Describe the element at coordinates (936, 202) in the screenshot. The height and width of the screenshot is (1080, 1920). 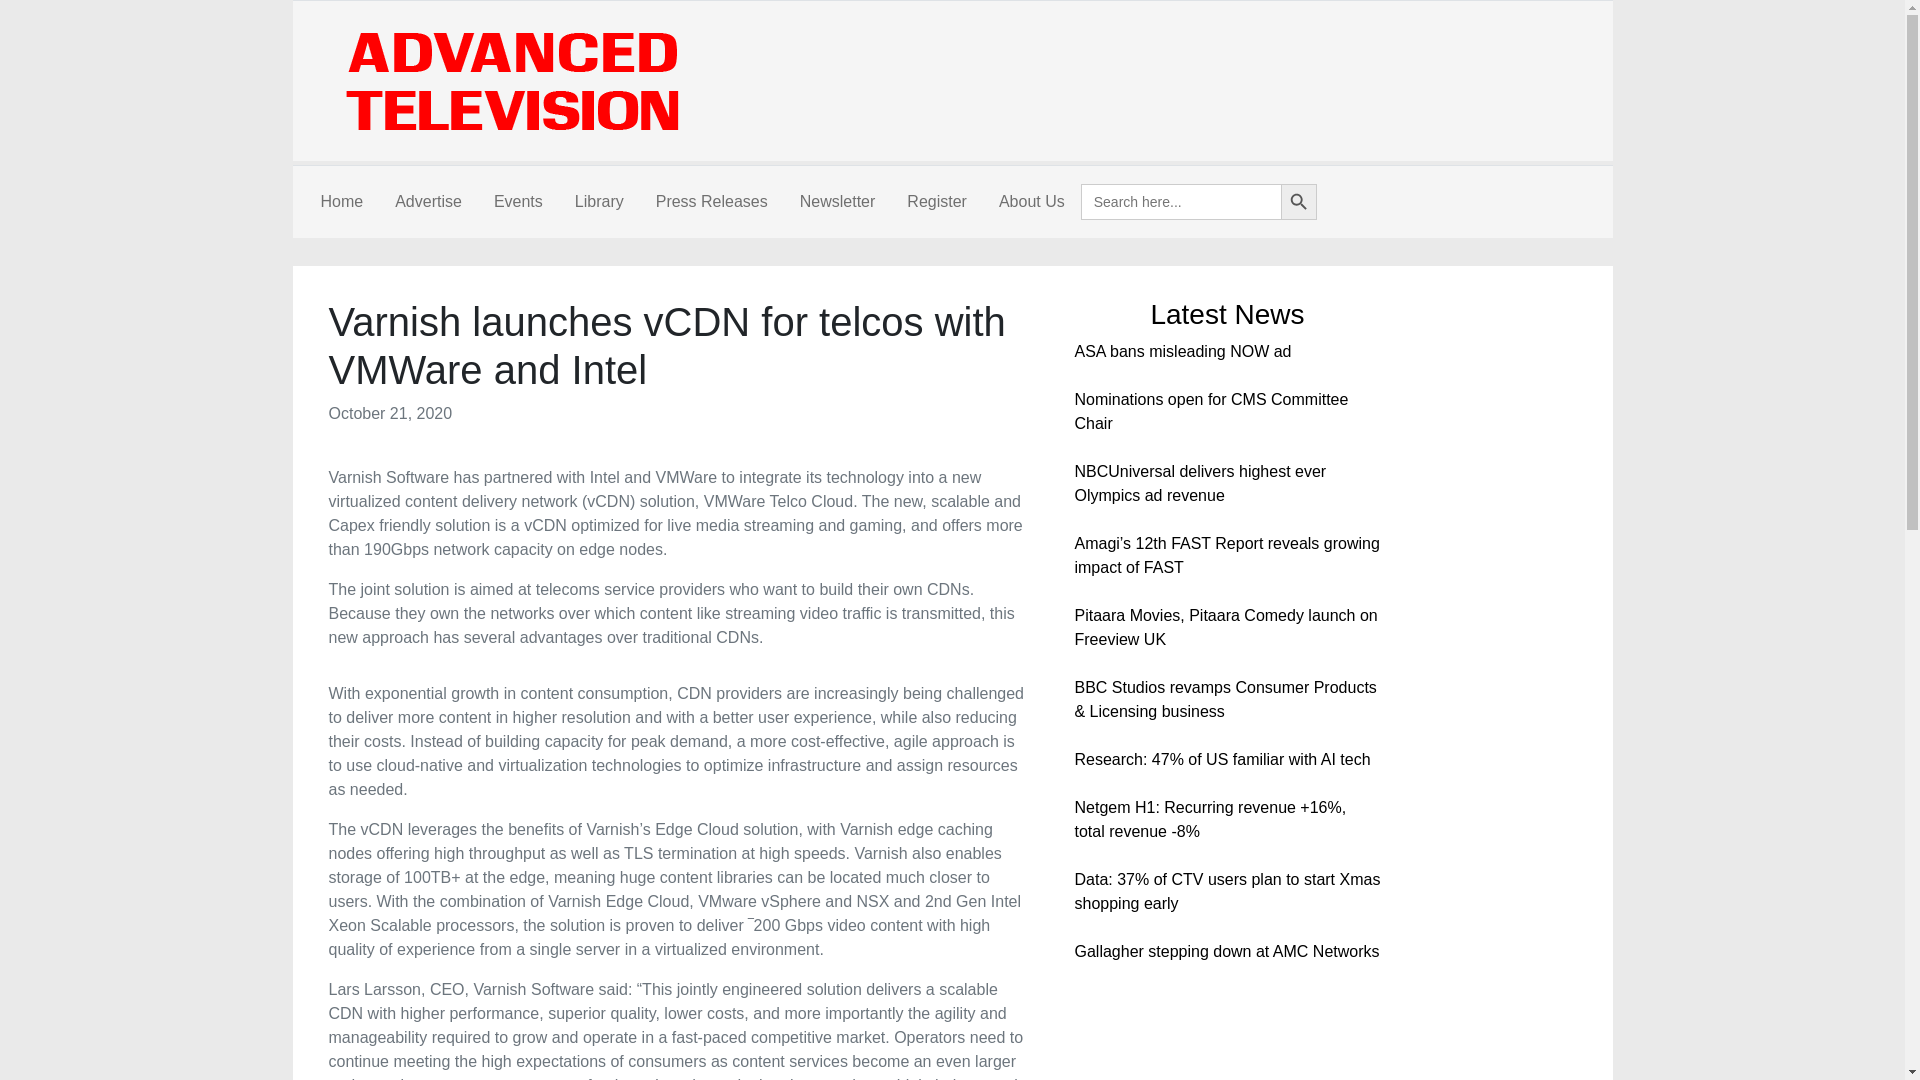
I see `Register` at that location.